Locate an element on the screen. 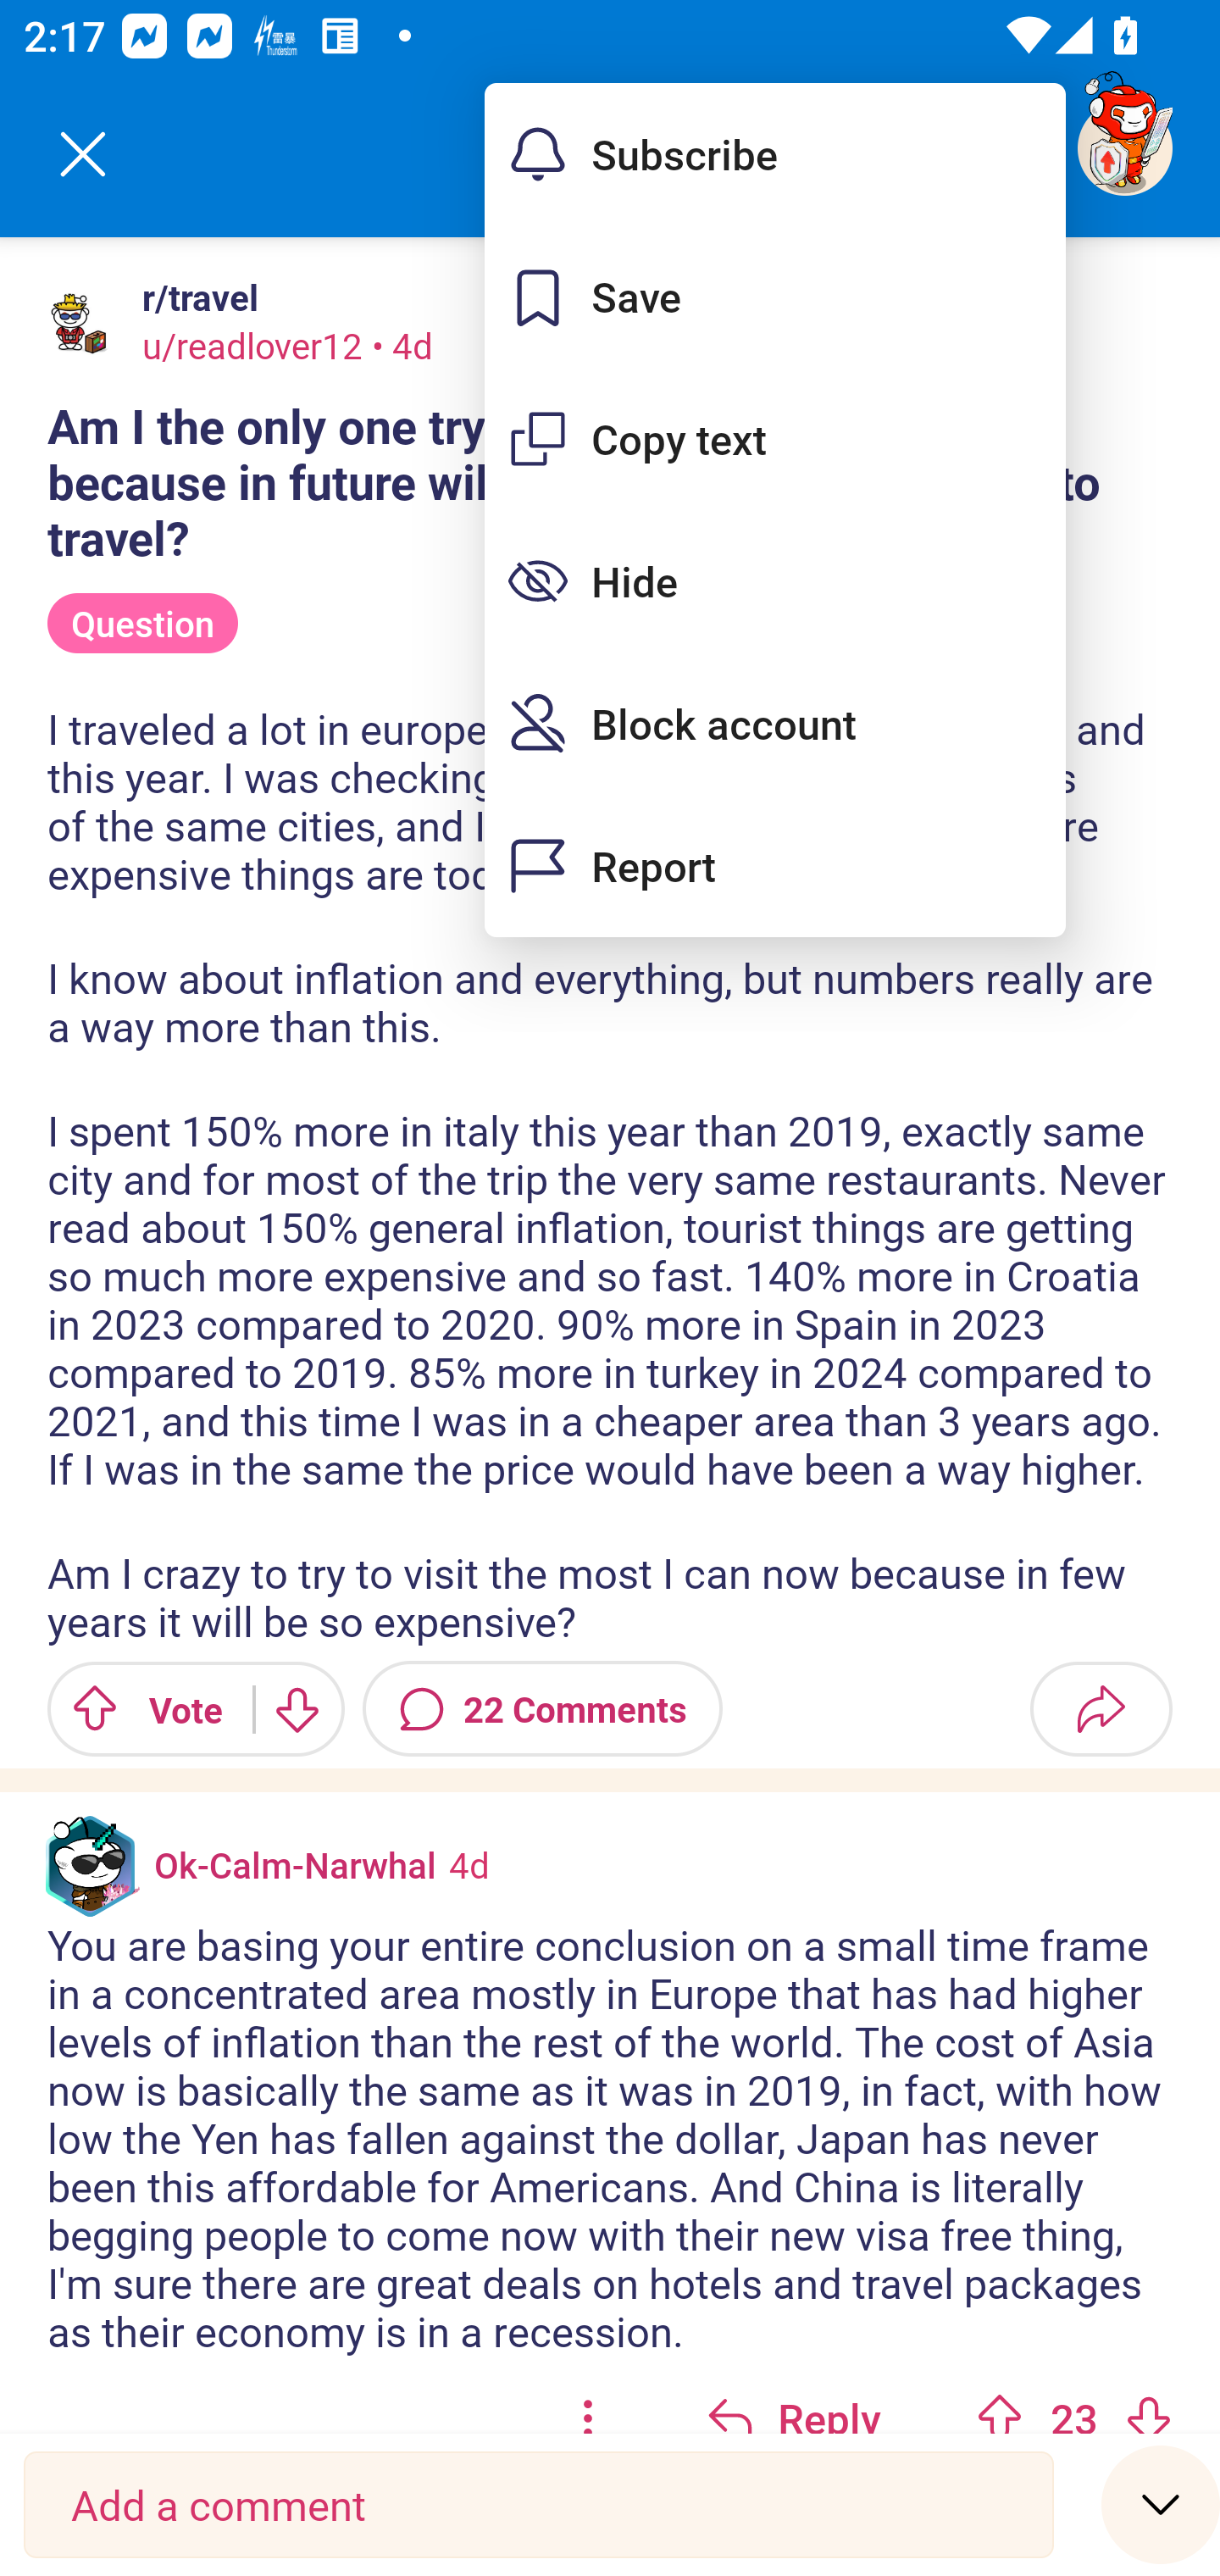 The width and height of the screenshot is (1220, 2576). Block account is located at coordinates (774, 724).